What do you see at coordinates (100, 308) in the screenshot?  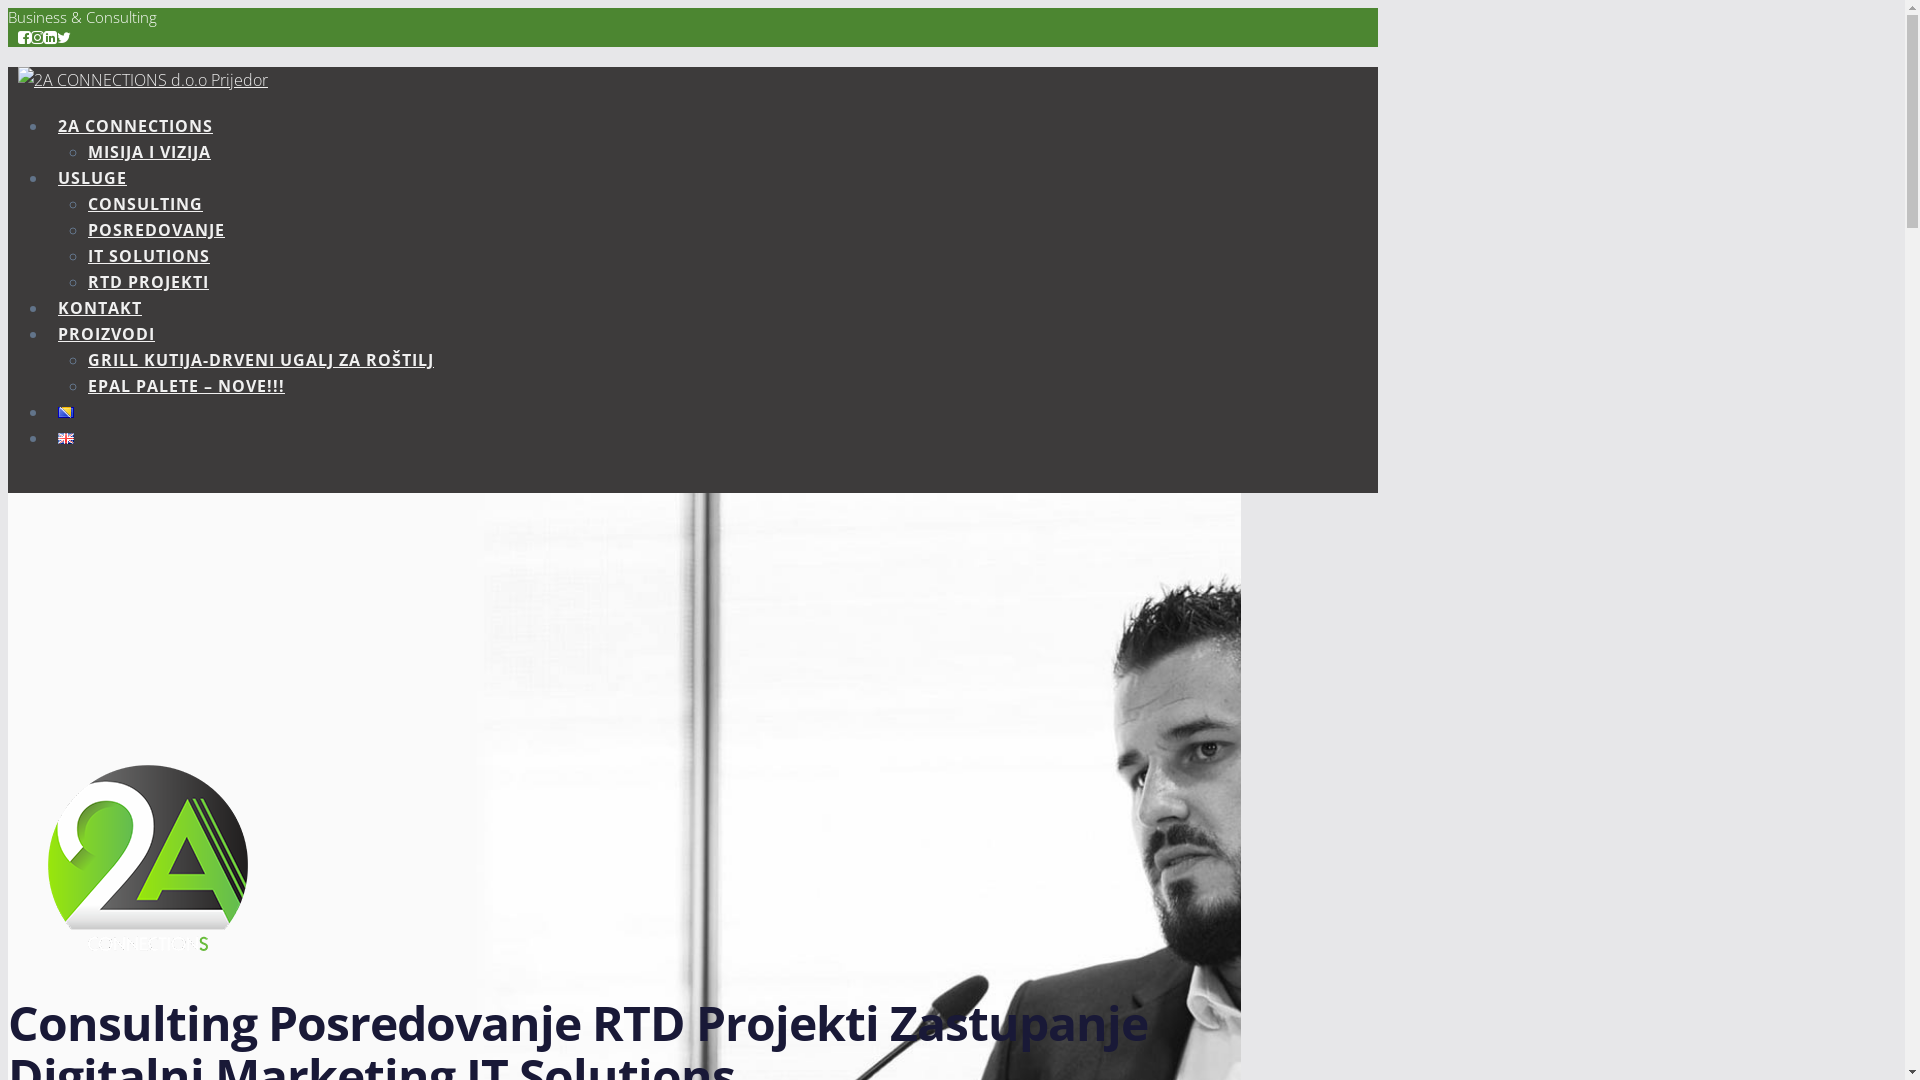 I see `KONTAKT` at bounding box center [100, 308].